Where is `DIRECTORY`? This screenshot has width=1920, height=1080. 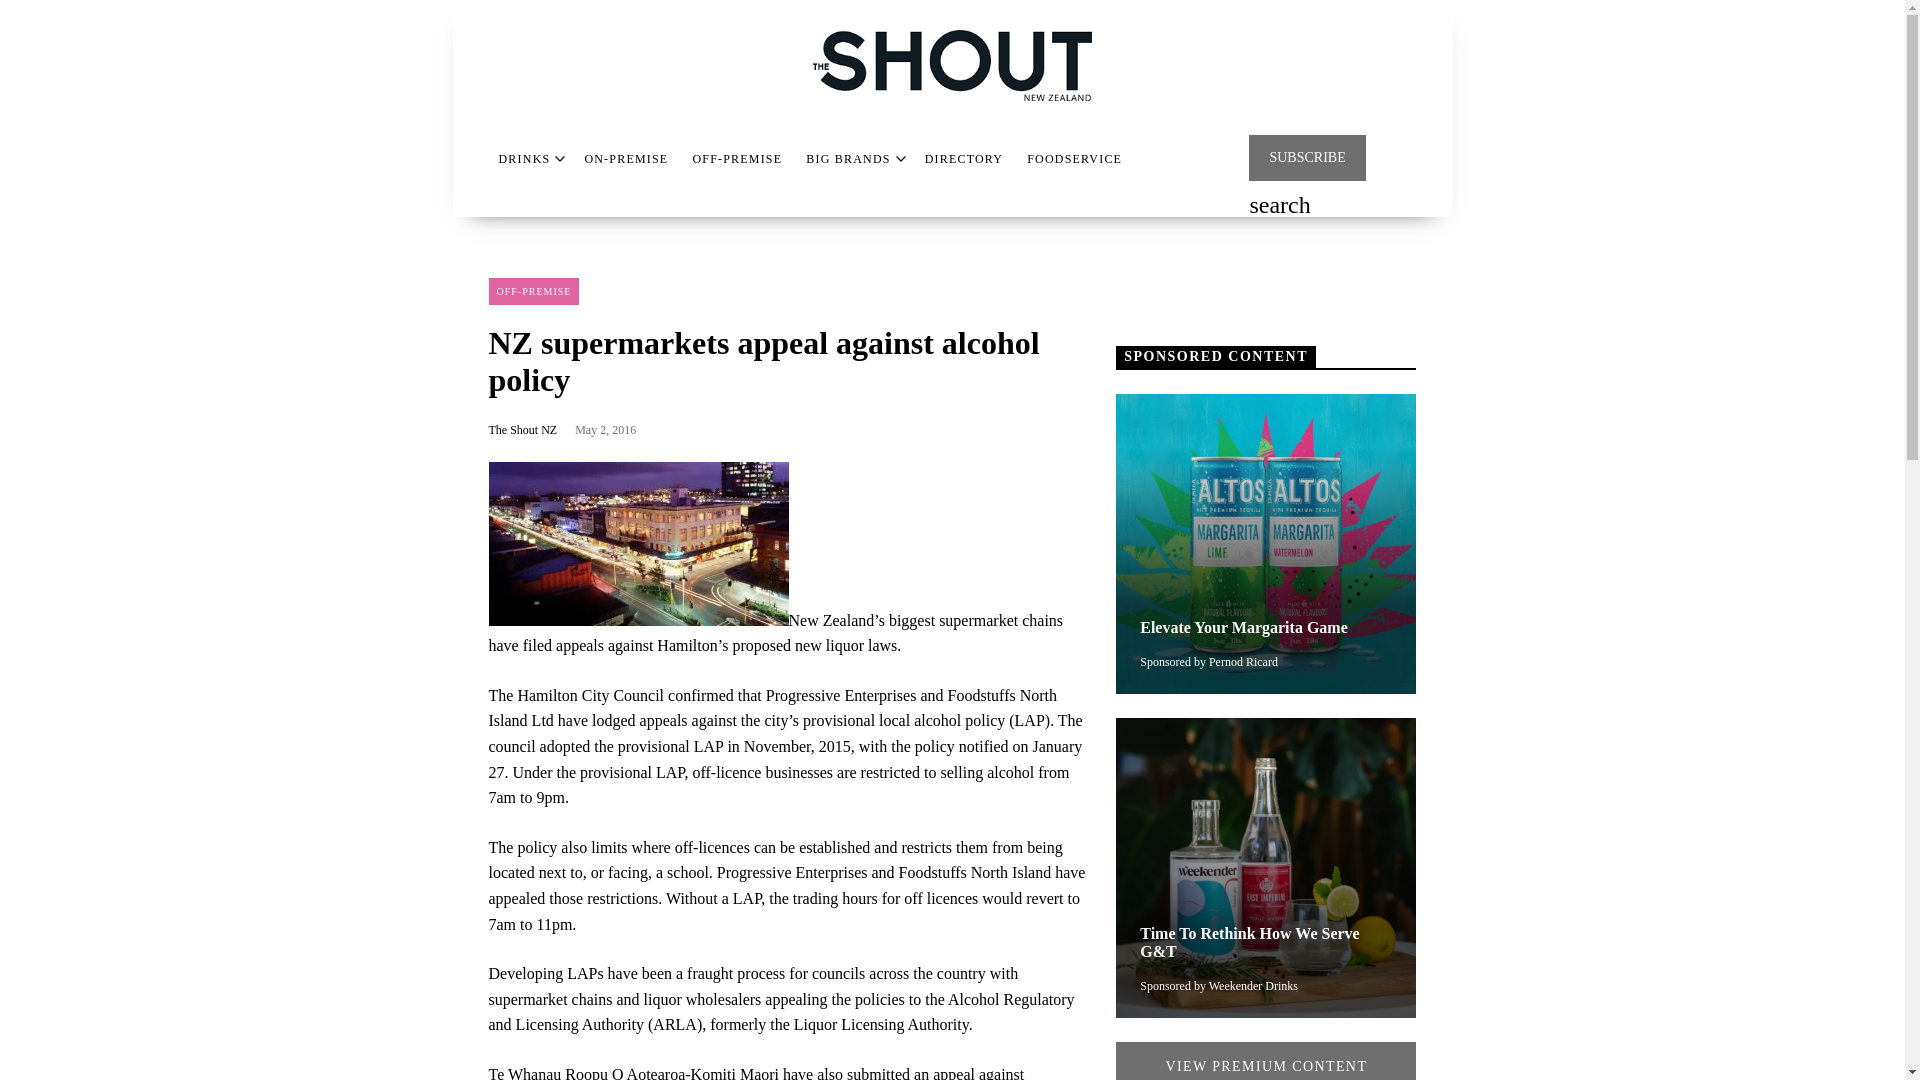 DIRECTORY is located at coordinates (964, 159).